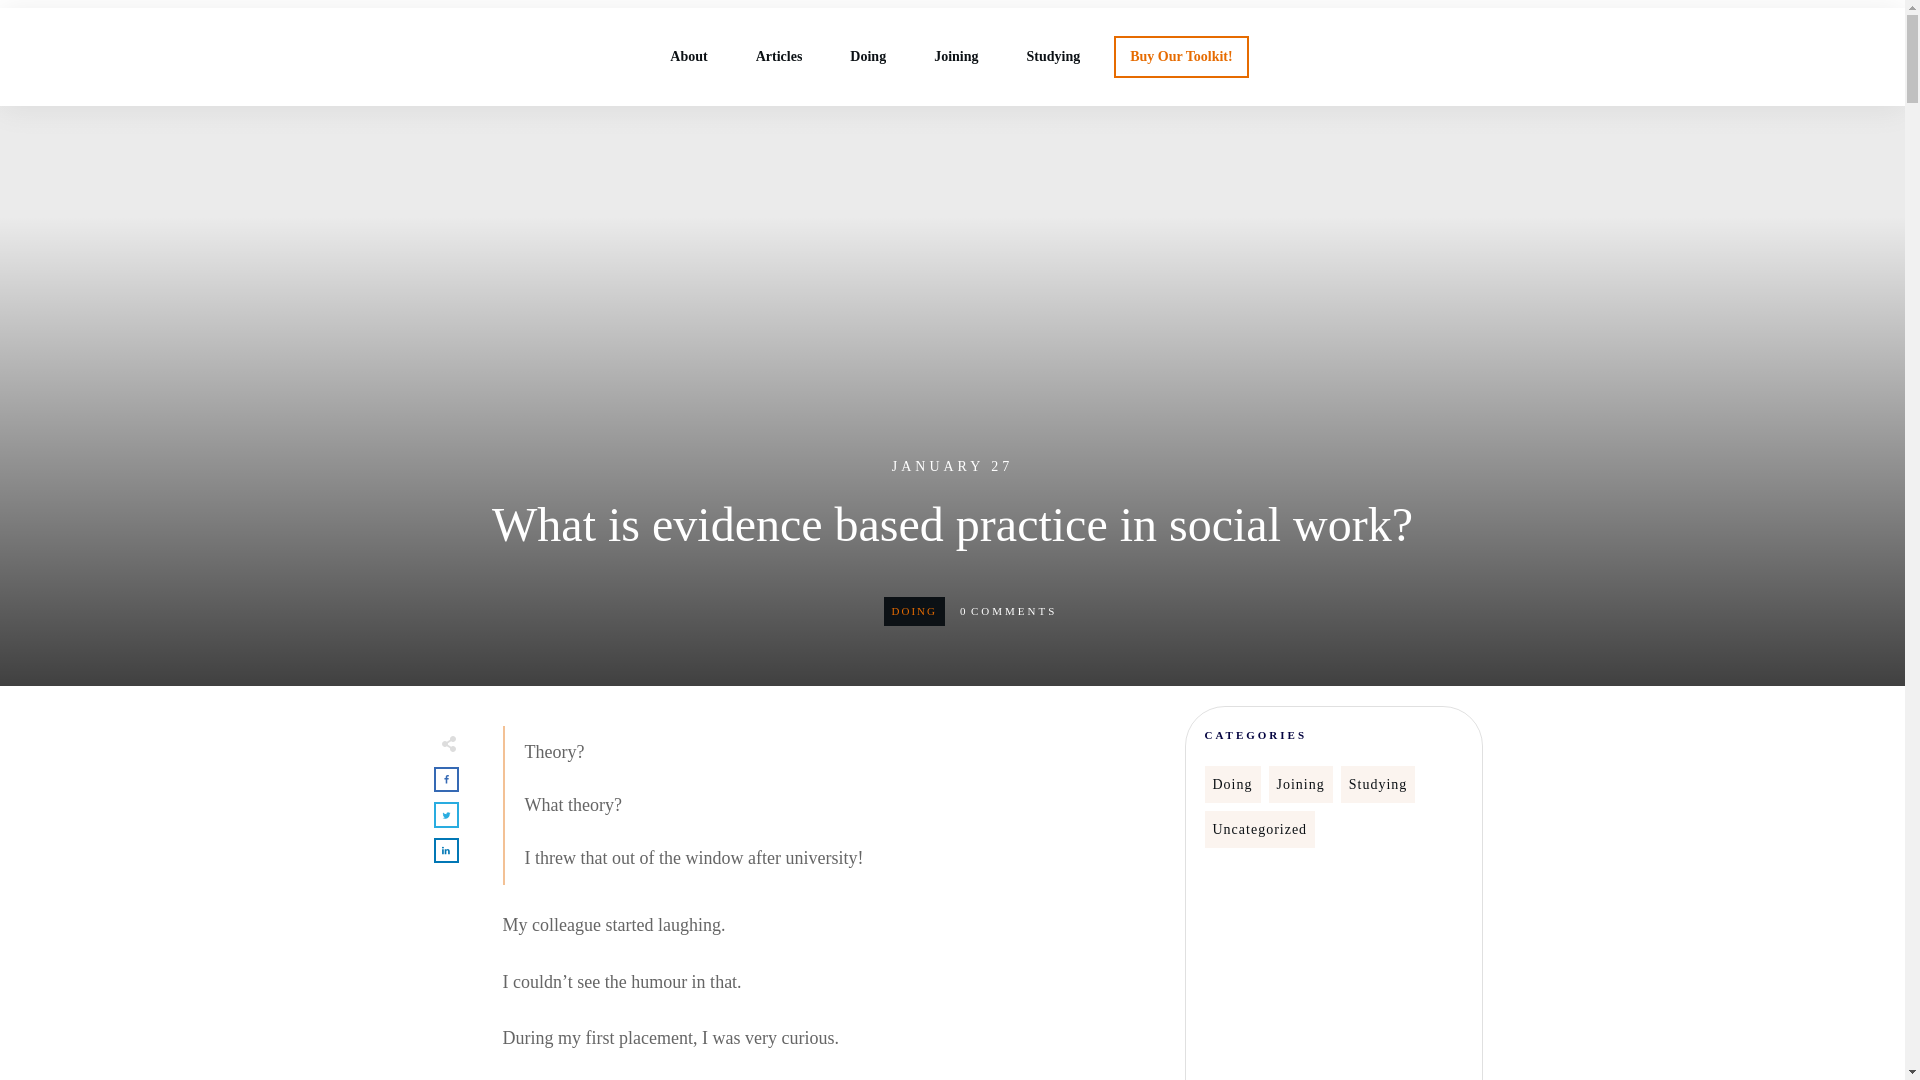 The width and height of the screenshot is (1920, 1080). Describe the element at coordinates (688, 57) in the screenshot. I see `About` at that location.